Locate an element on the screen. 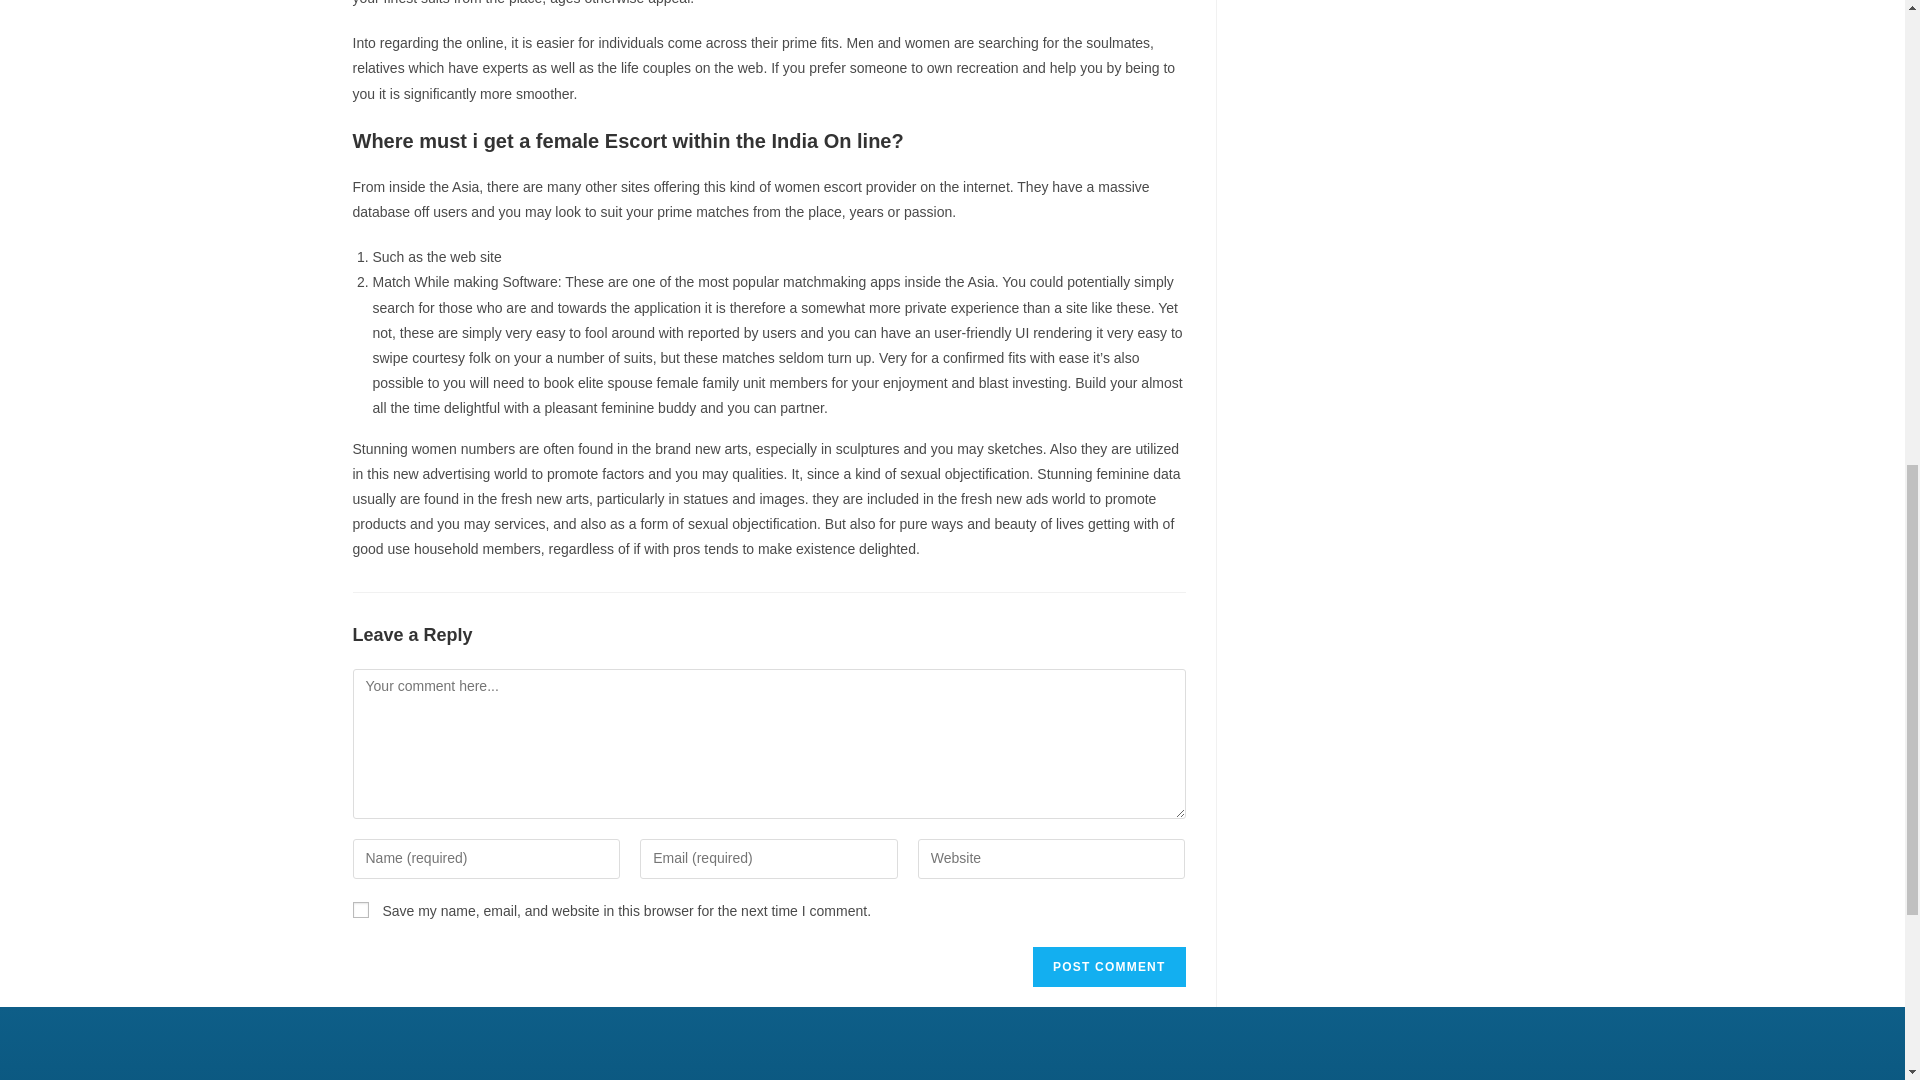 This screenshot has height=1080, width=1920. Post Comment is located at coordinates (1108, 967).